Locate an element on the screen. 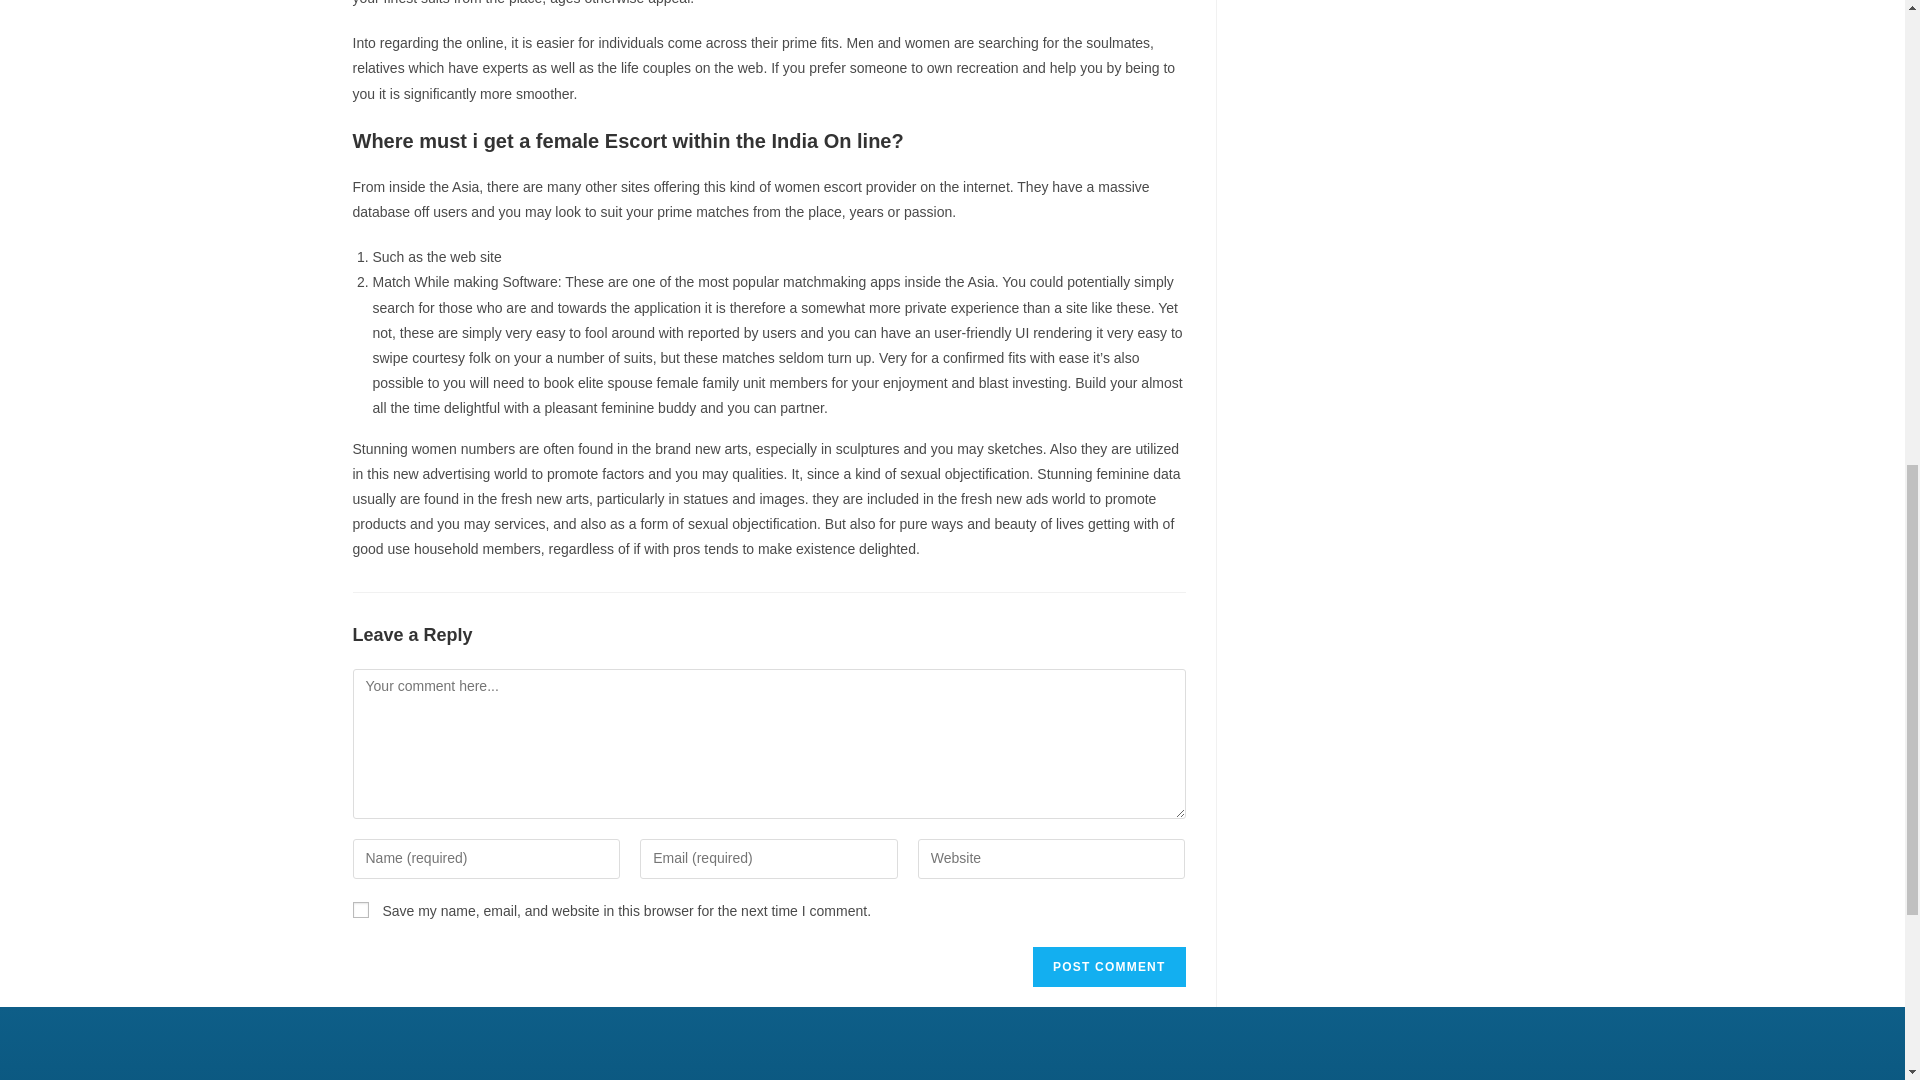 This screenshot has height=1080, width=1920. Post Comment is located at coordinates (1108, 967).